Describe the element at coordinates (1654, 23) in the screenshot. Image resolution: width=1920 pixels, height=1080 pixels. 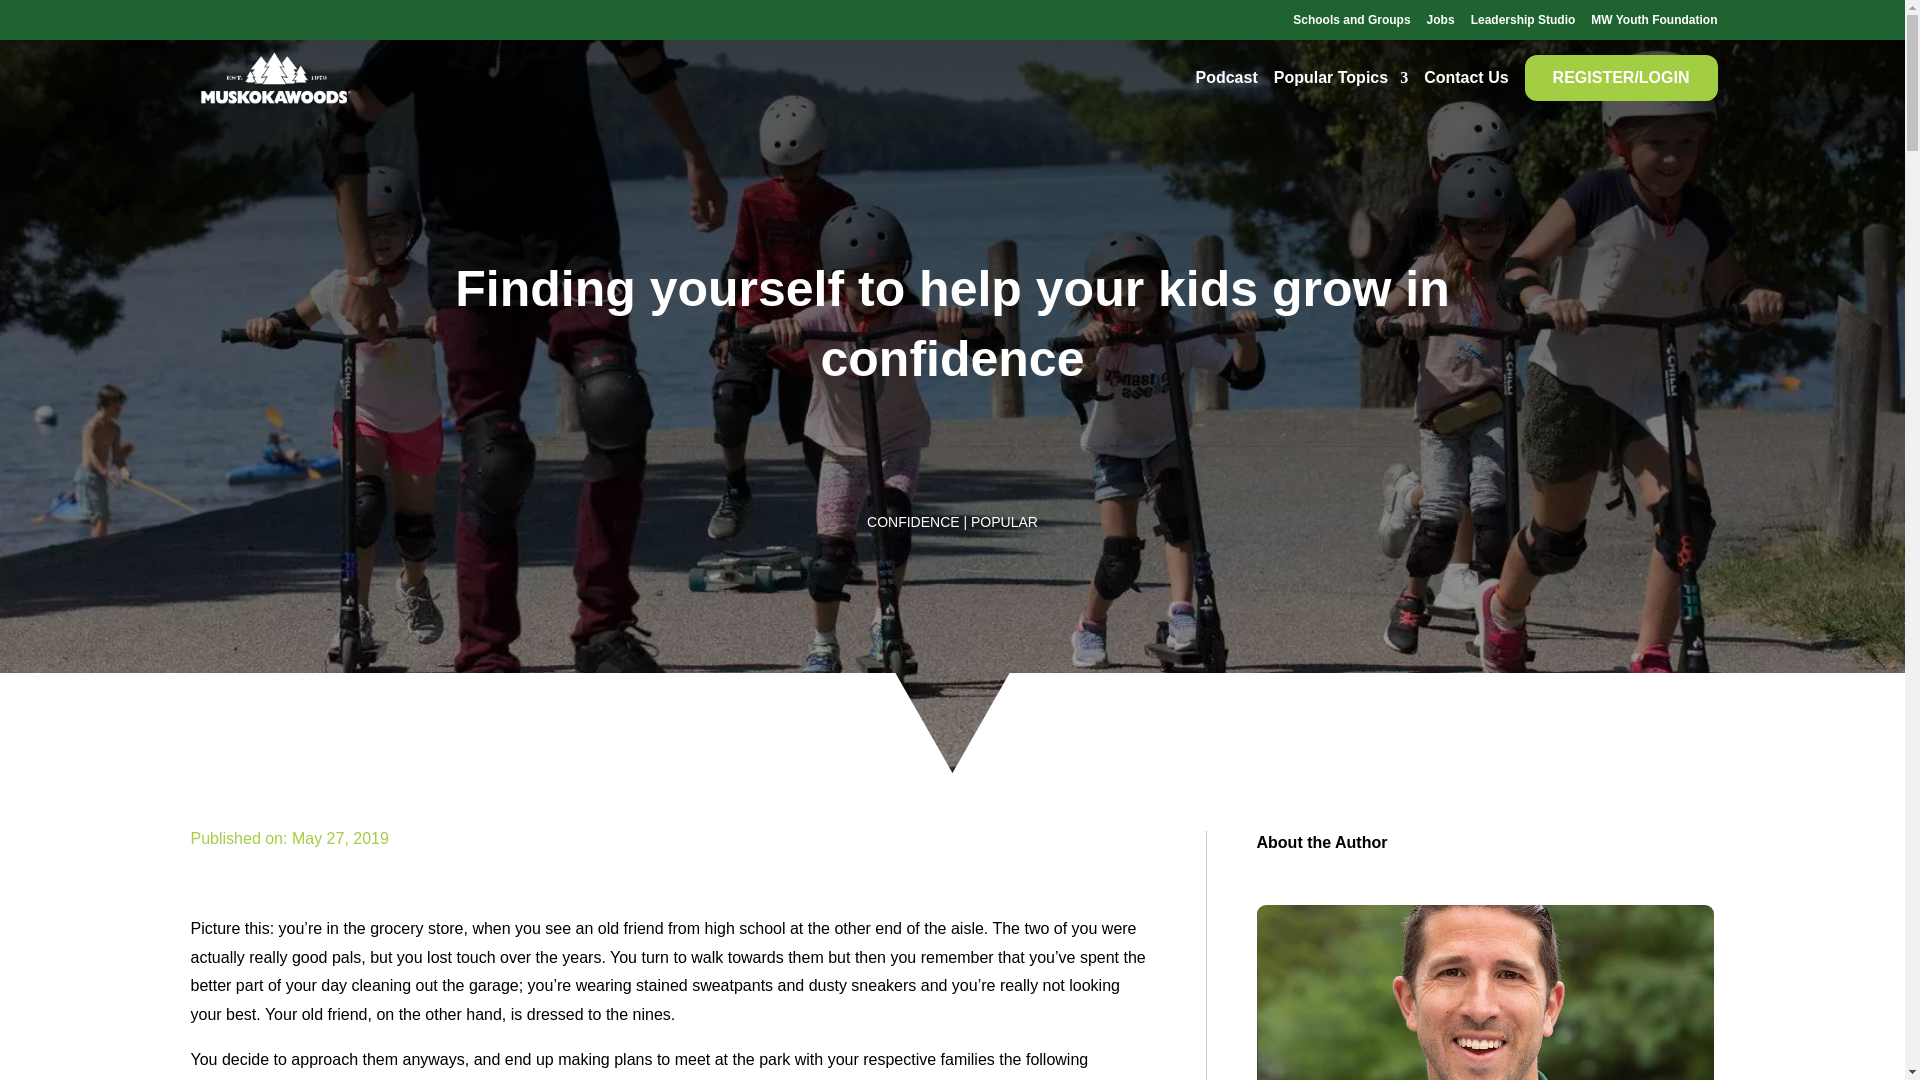
I see `MW Youth Foundation` at that location.